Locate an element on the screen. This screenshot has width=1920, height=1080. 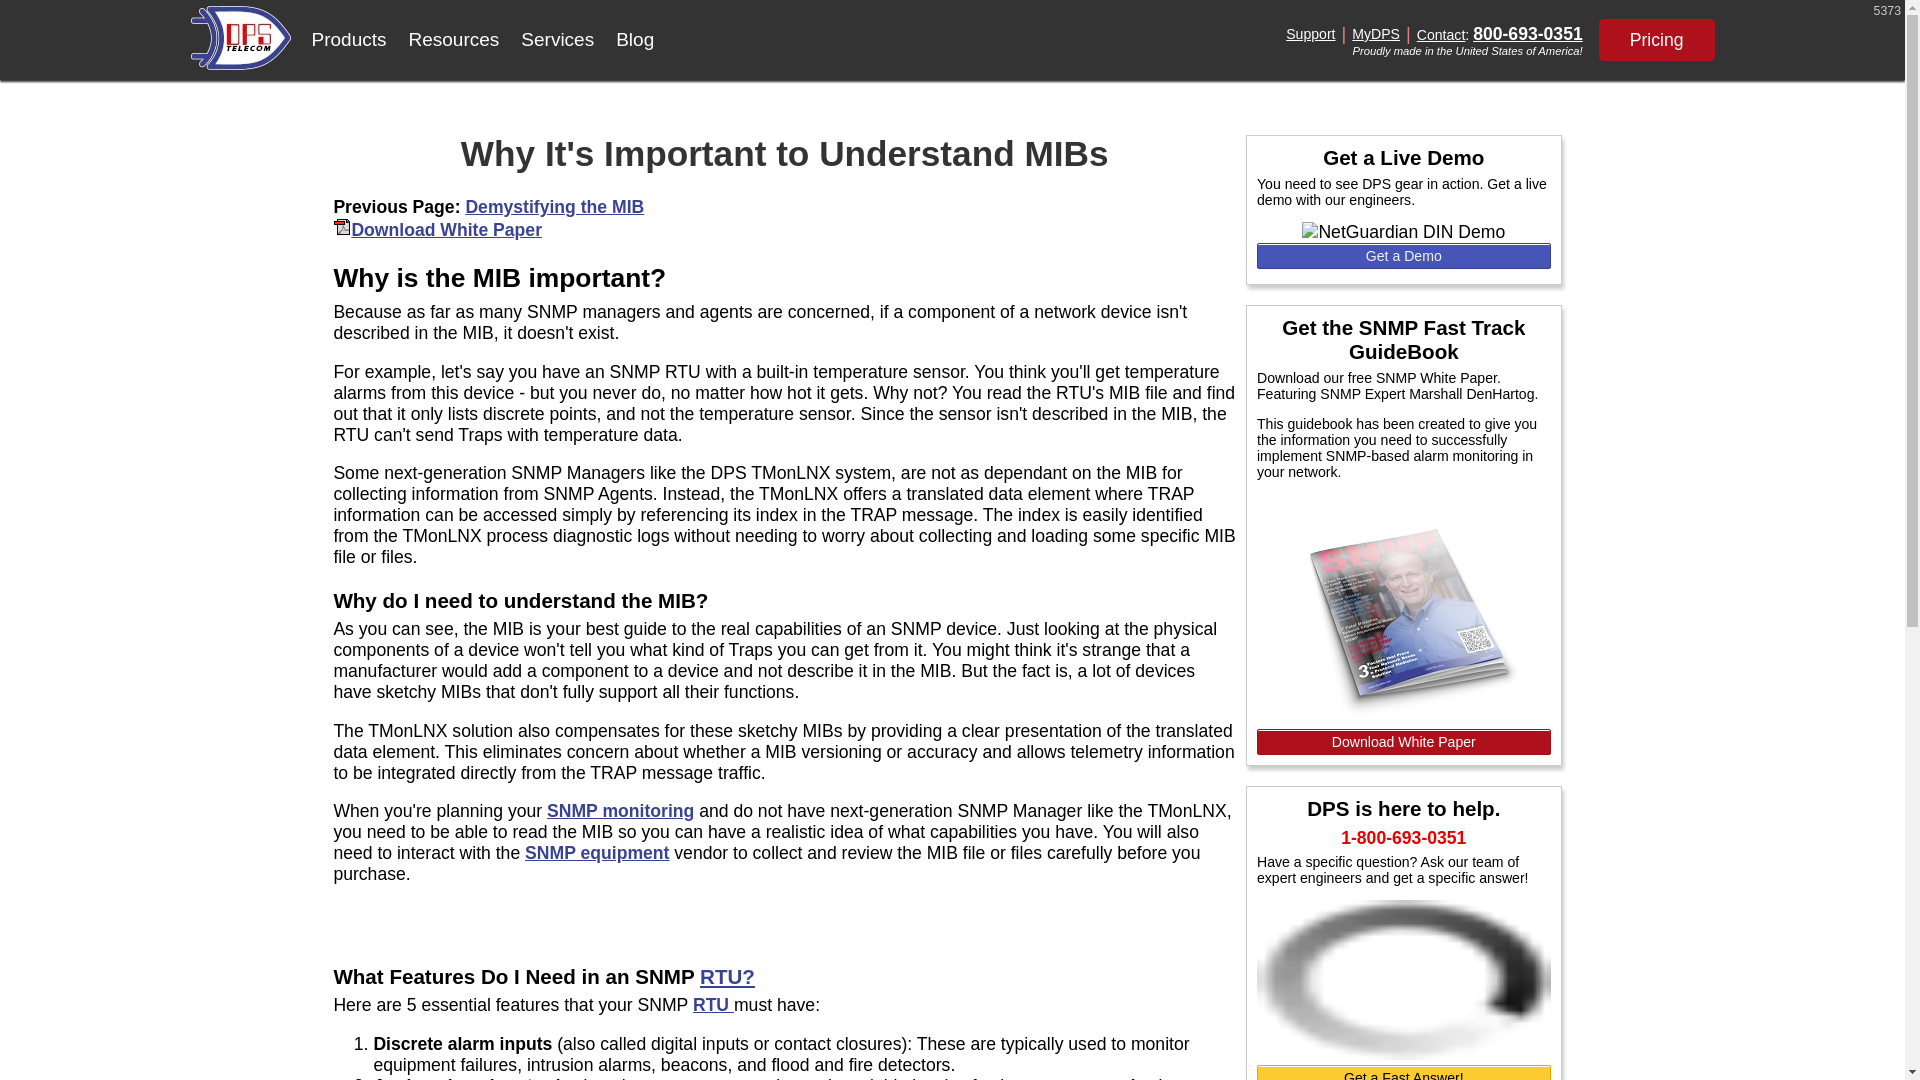
Blog is located at coordinates (634, 40).